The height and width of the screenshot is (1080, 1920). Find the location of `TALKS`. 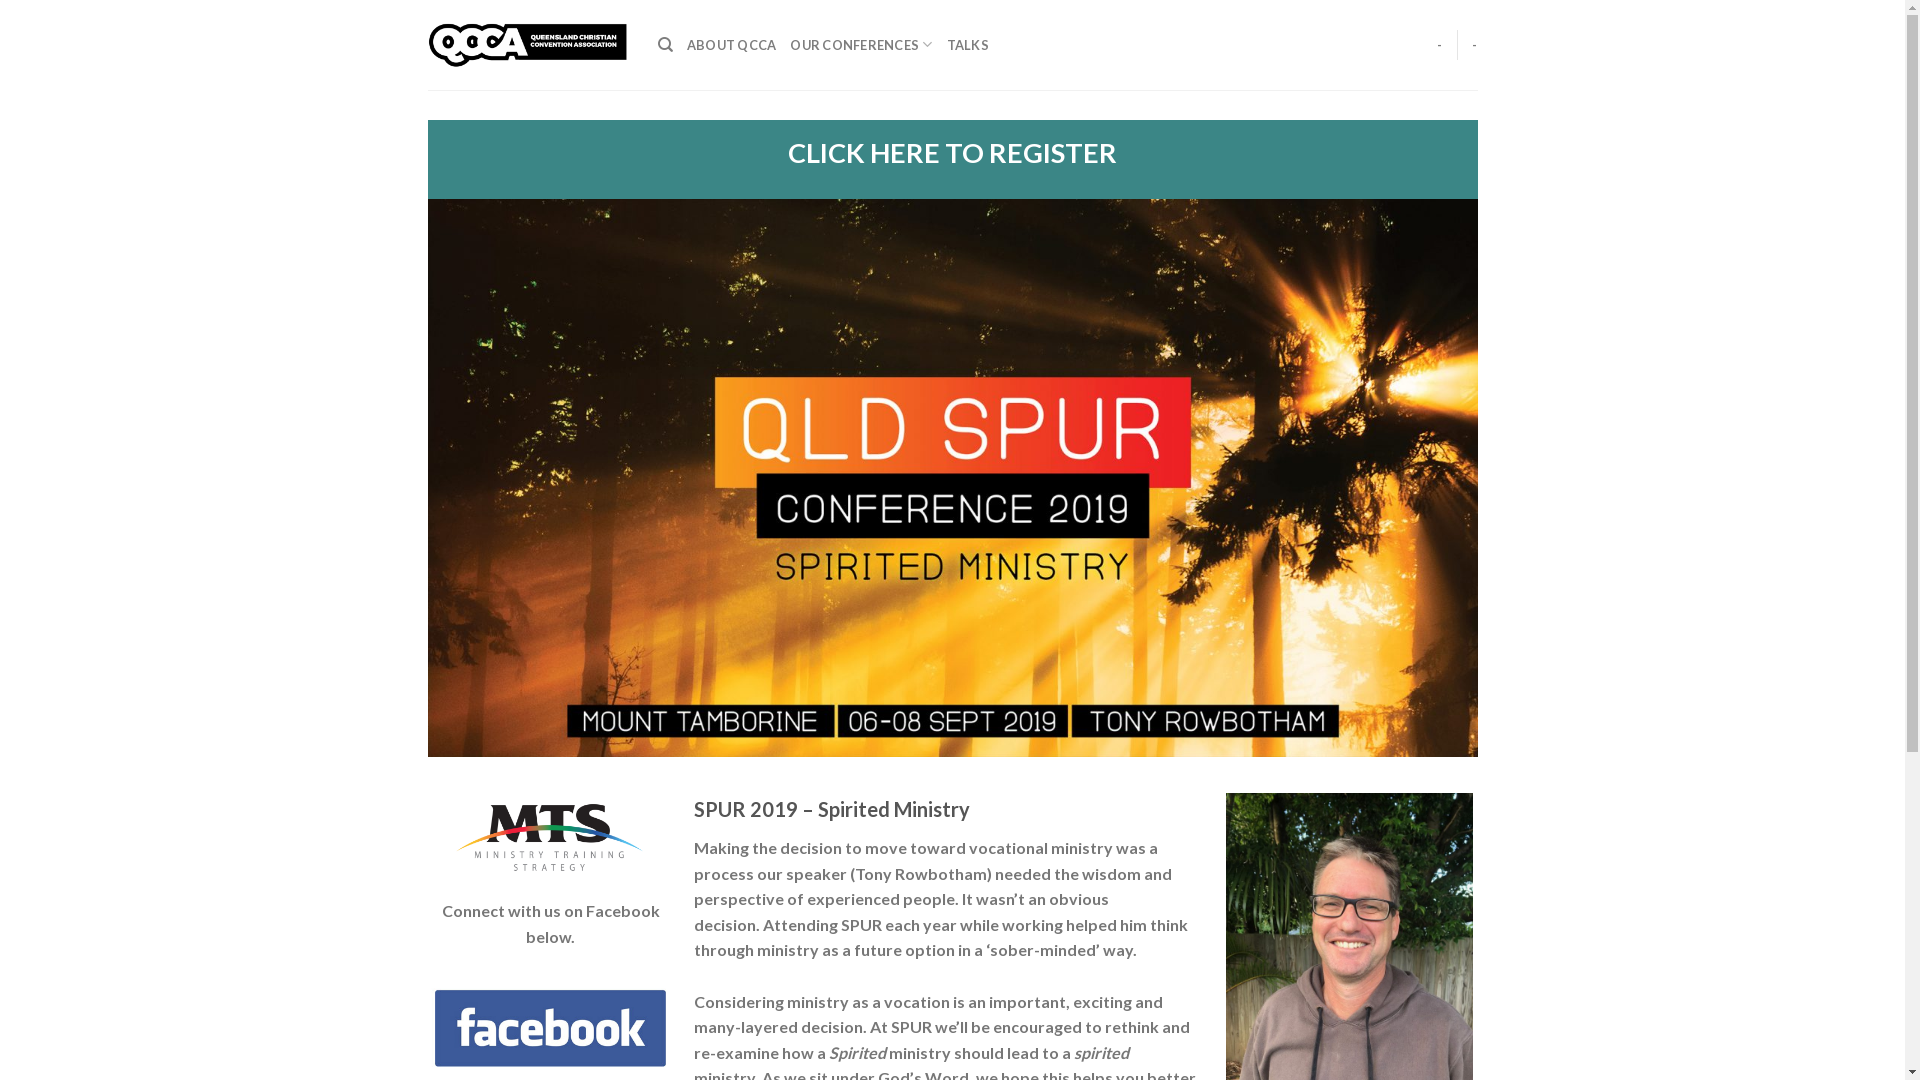

TALKS is located at coordinates (968, 45).